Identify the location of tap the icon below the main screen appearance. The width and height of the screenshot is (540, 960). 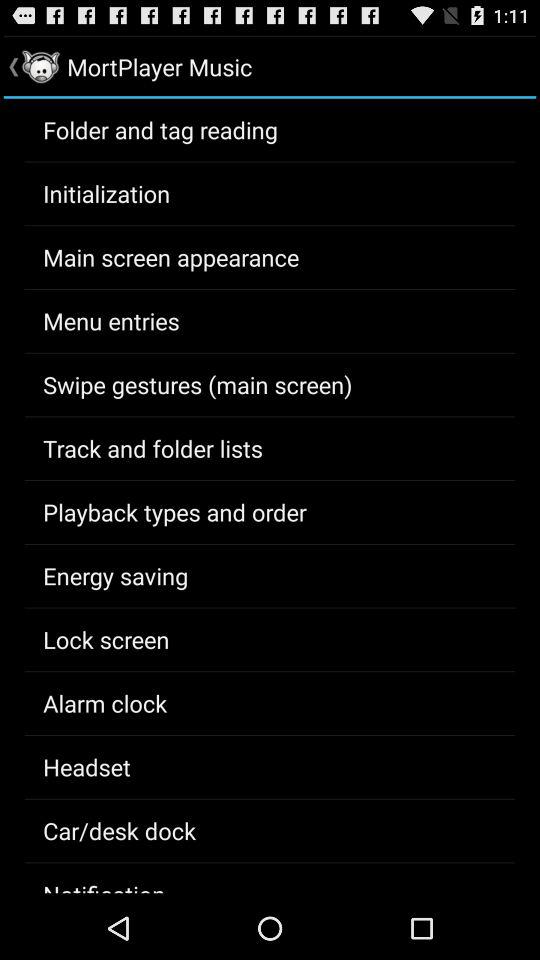
(111, 320).